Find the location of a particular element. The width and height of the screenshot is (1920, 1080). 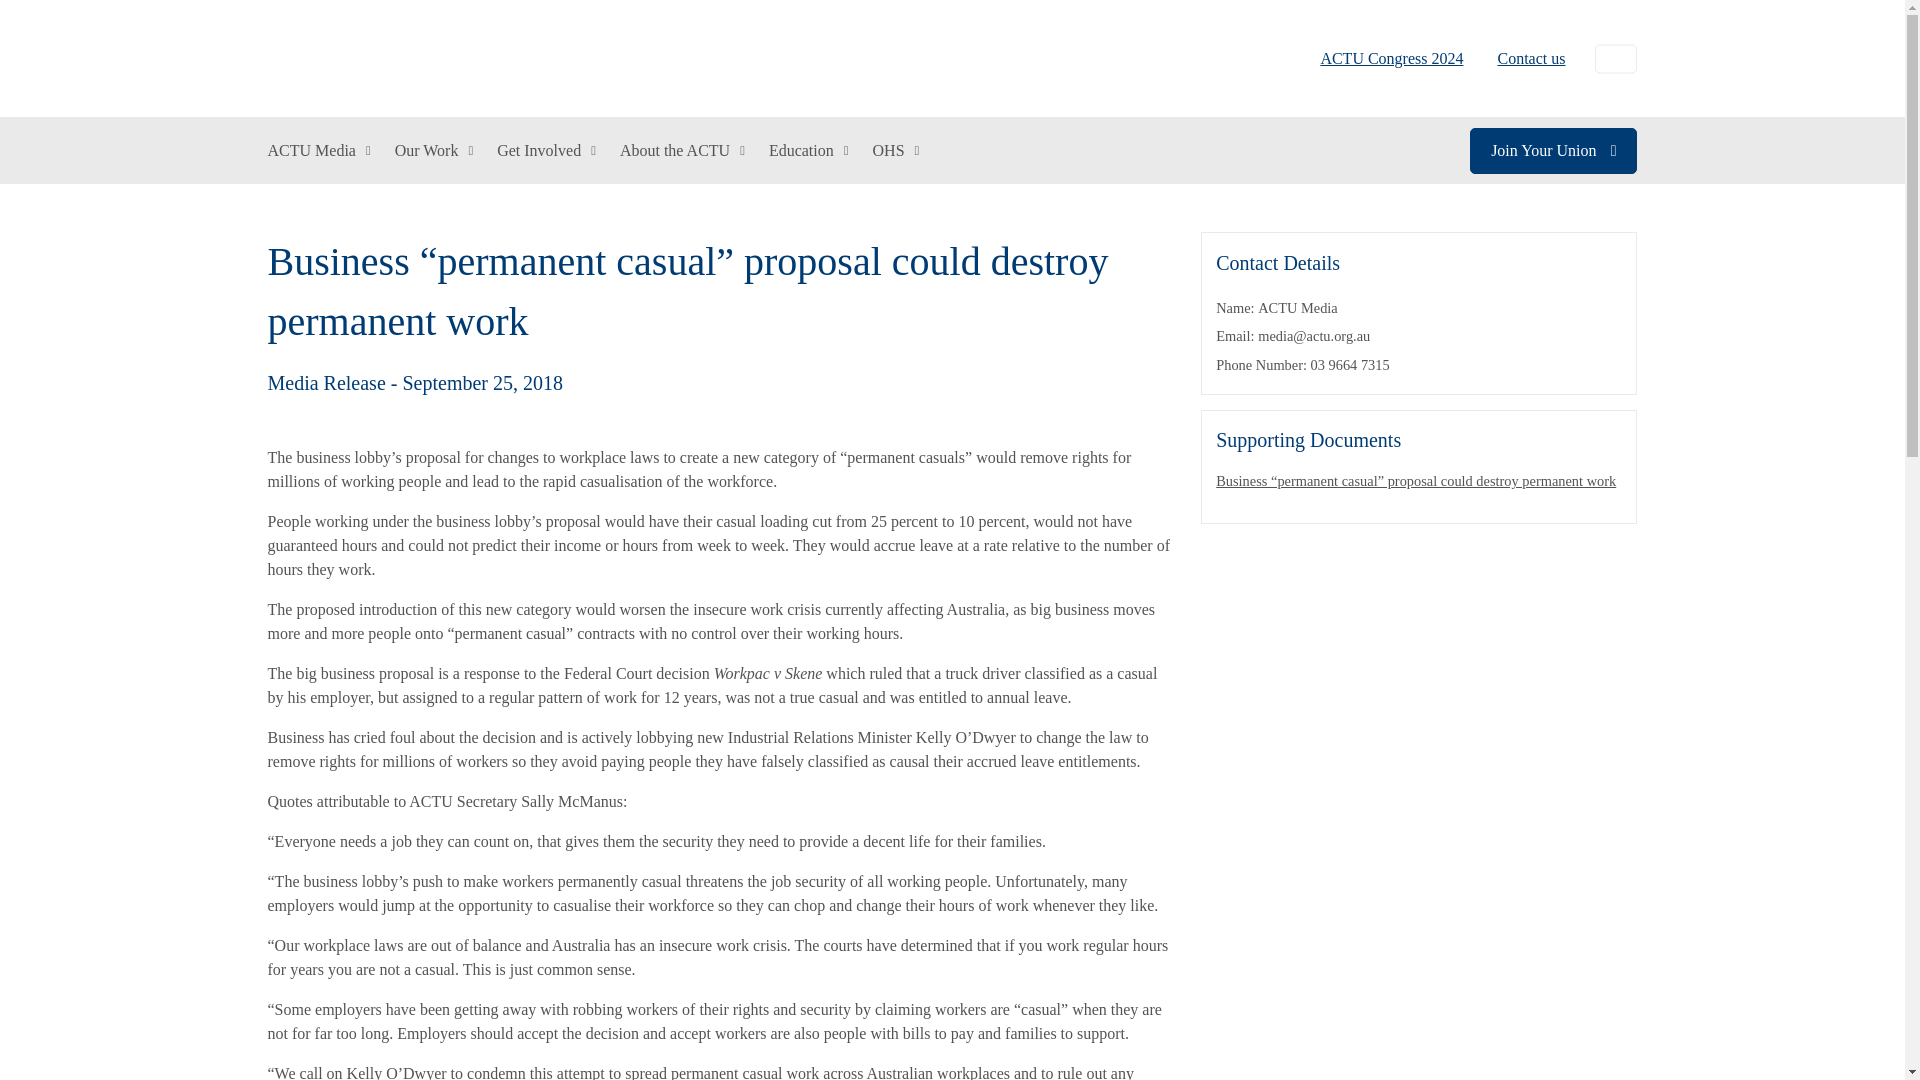

Join Your Union is located at coordinates (1554, 150).